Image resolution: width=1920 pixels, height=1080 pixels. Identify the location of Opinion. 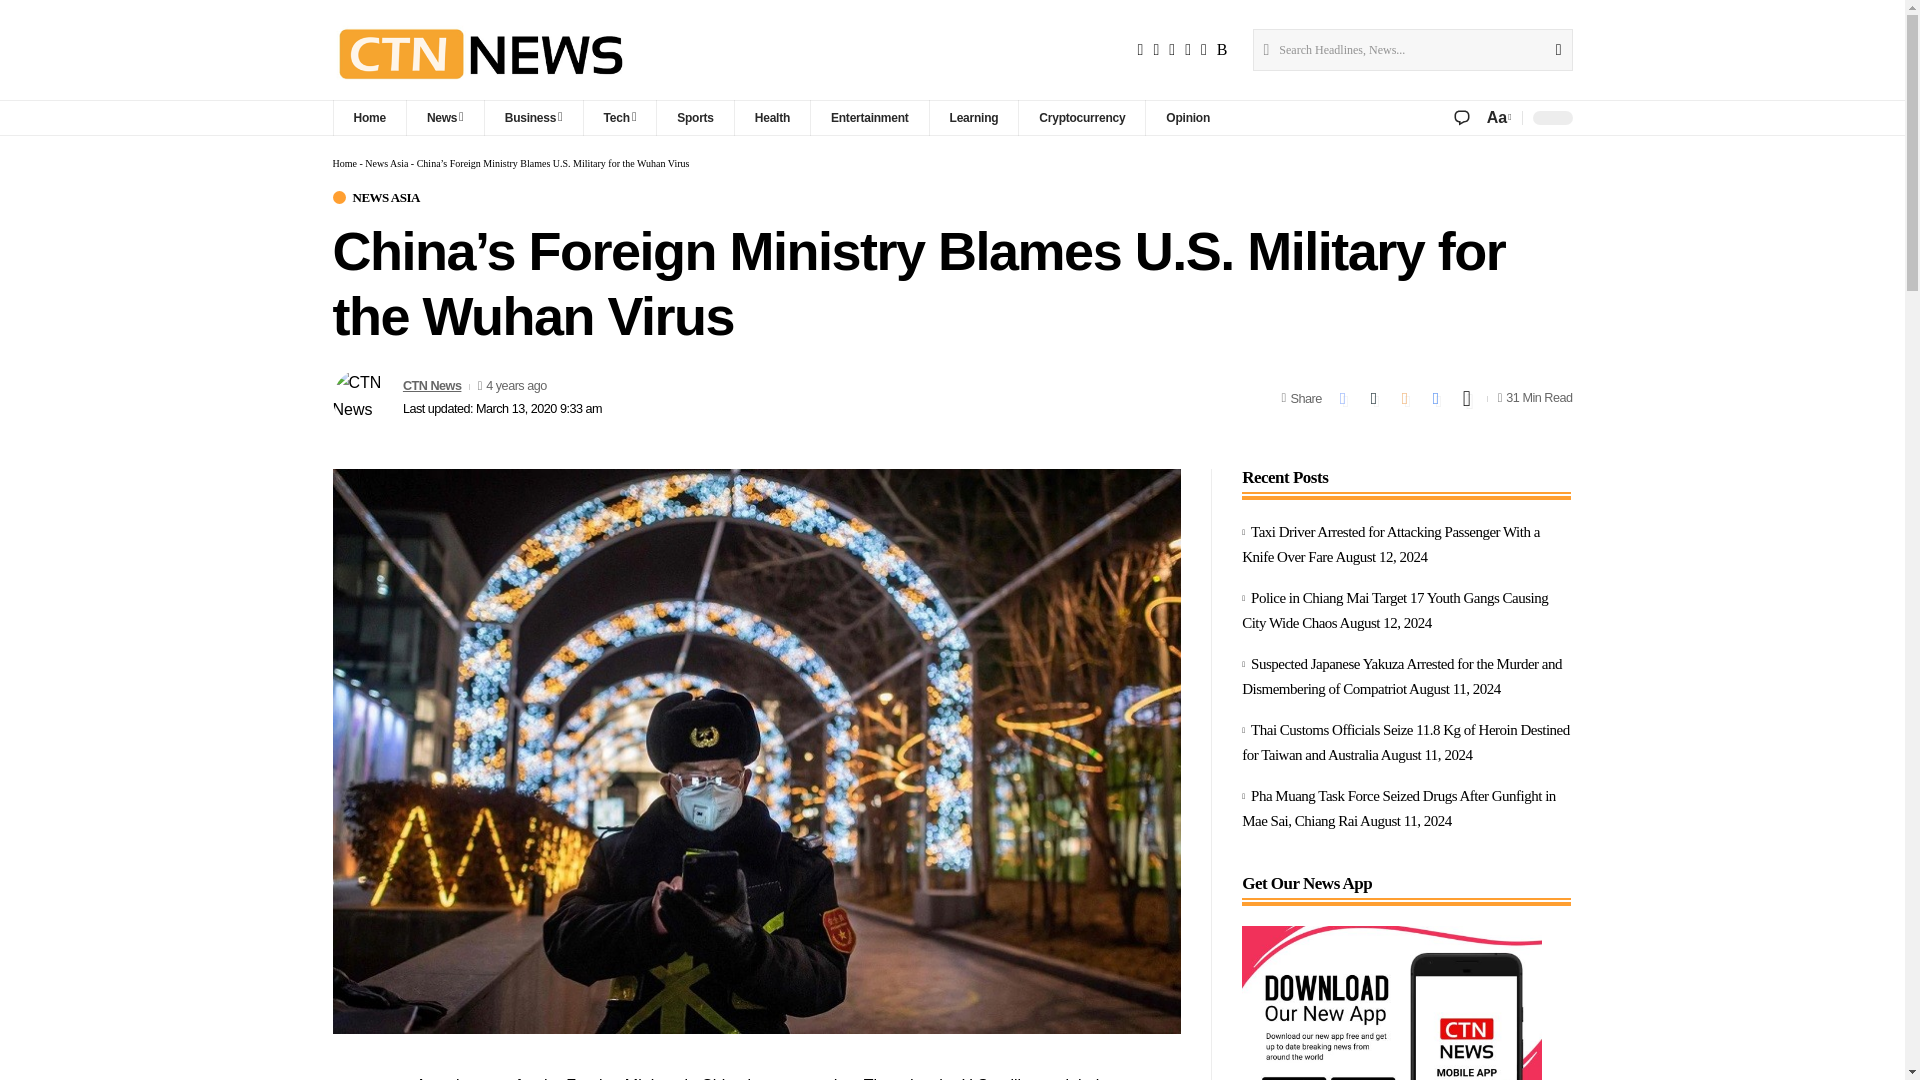
(1187, 118).